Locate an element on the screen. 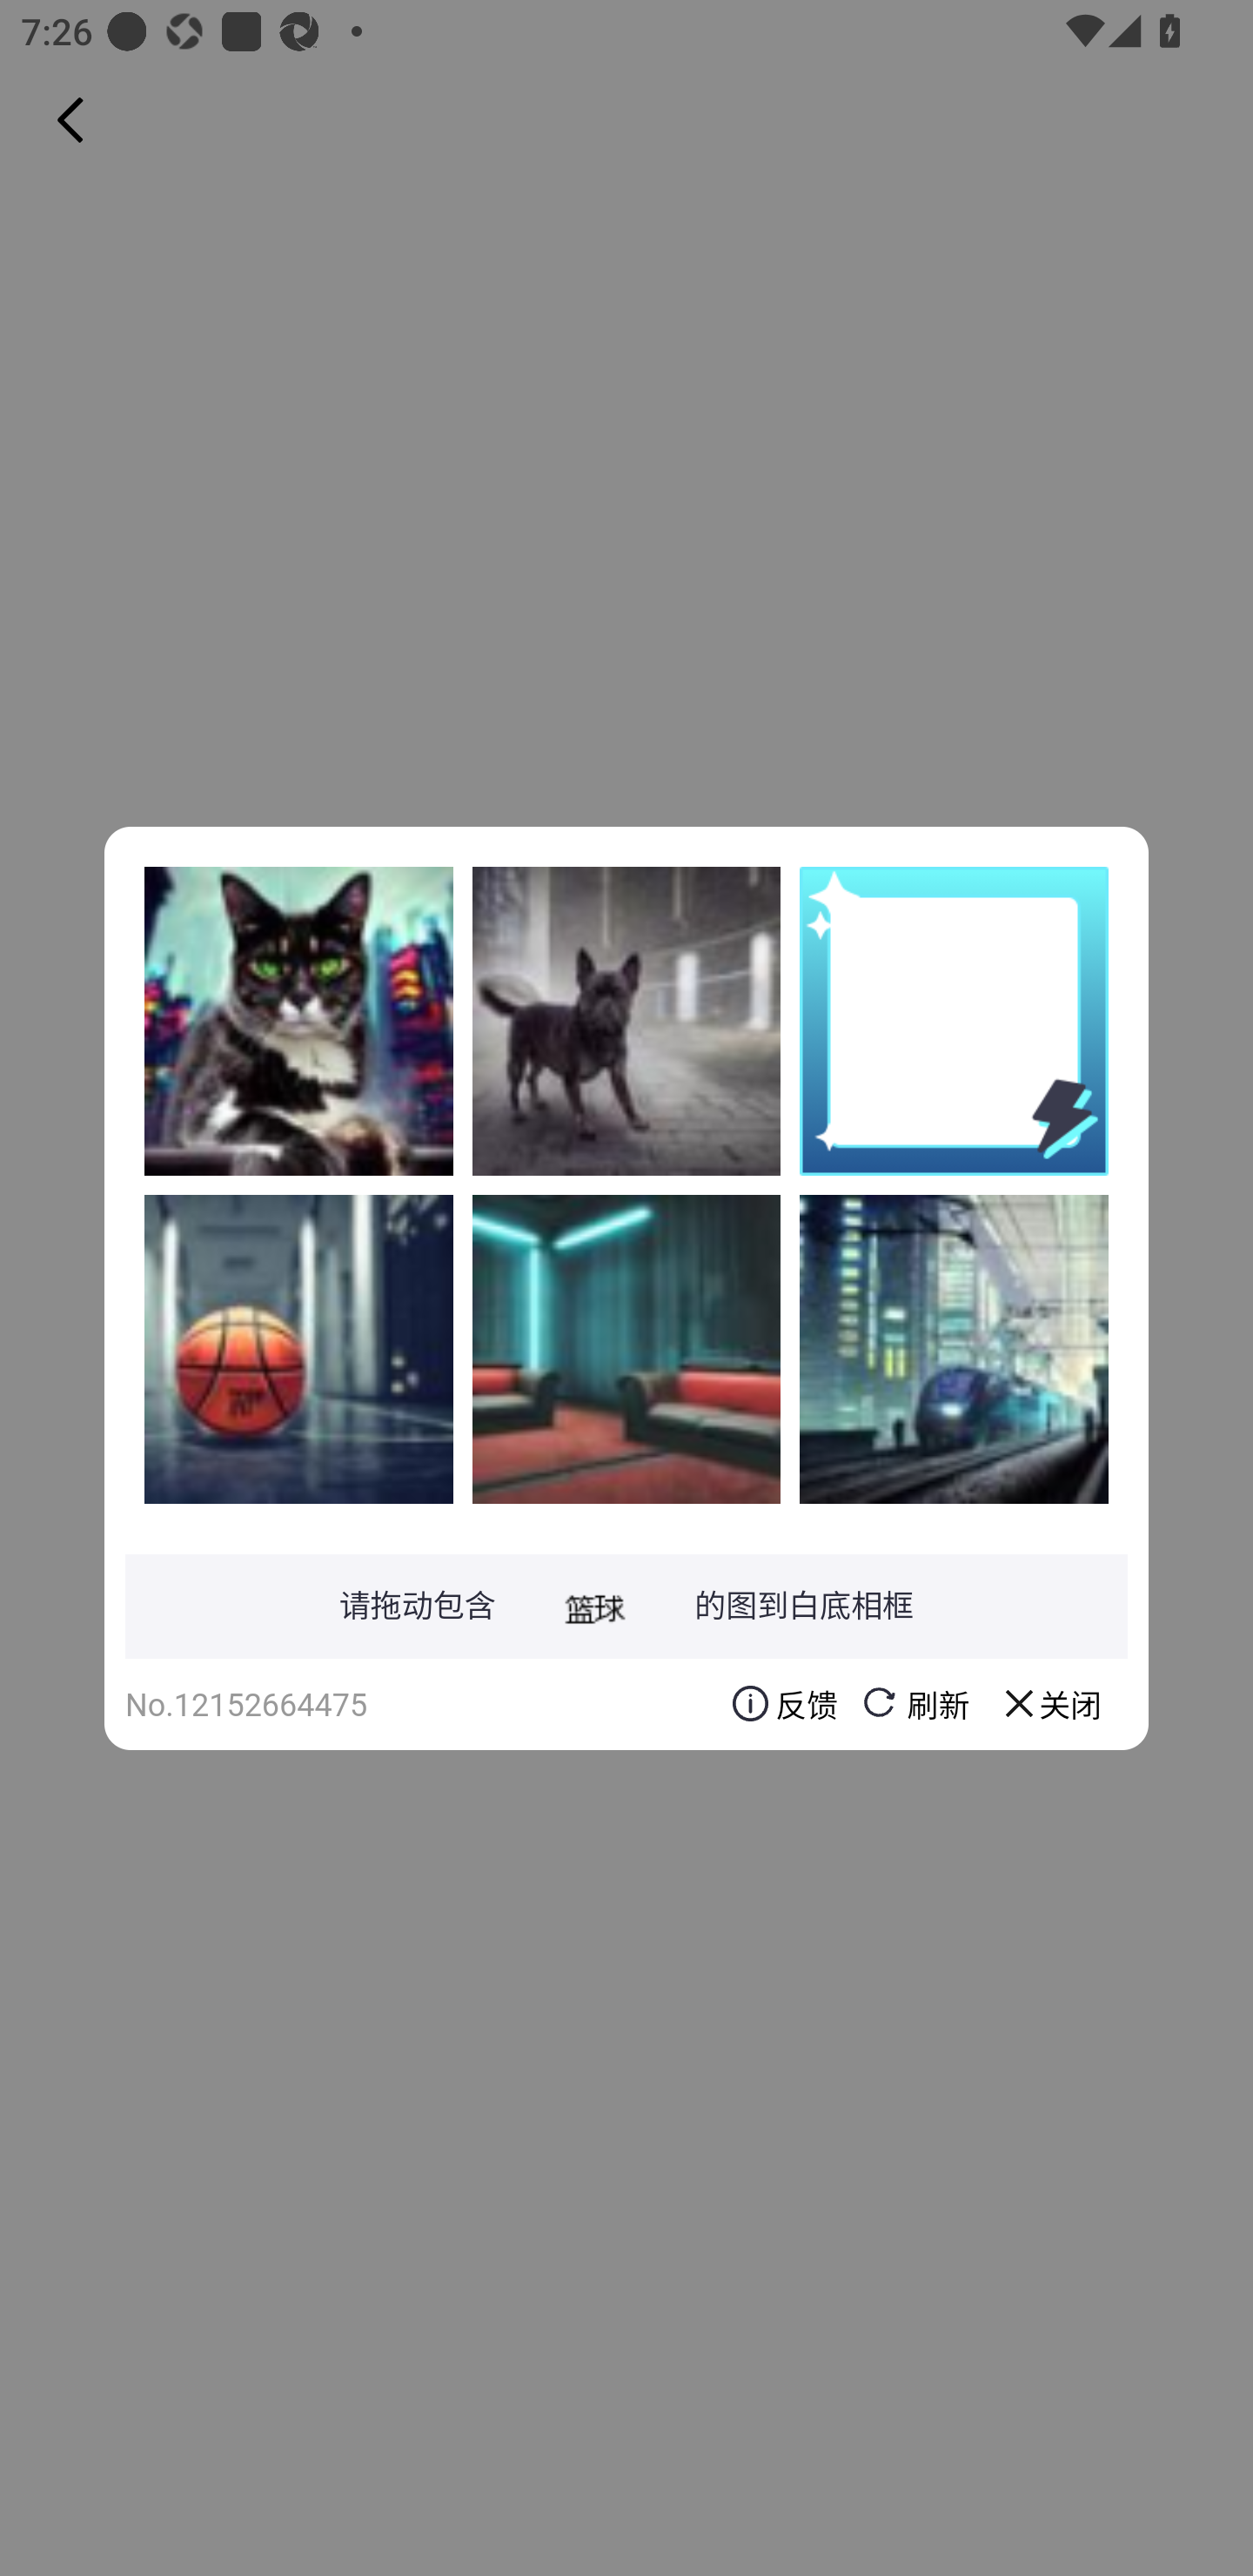 The width and height of the screenshot is (1253, 2576). + is located at coordinates (298, 1021).